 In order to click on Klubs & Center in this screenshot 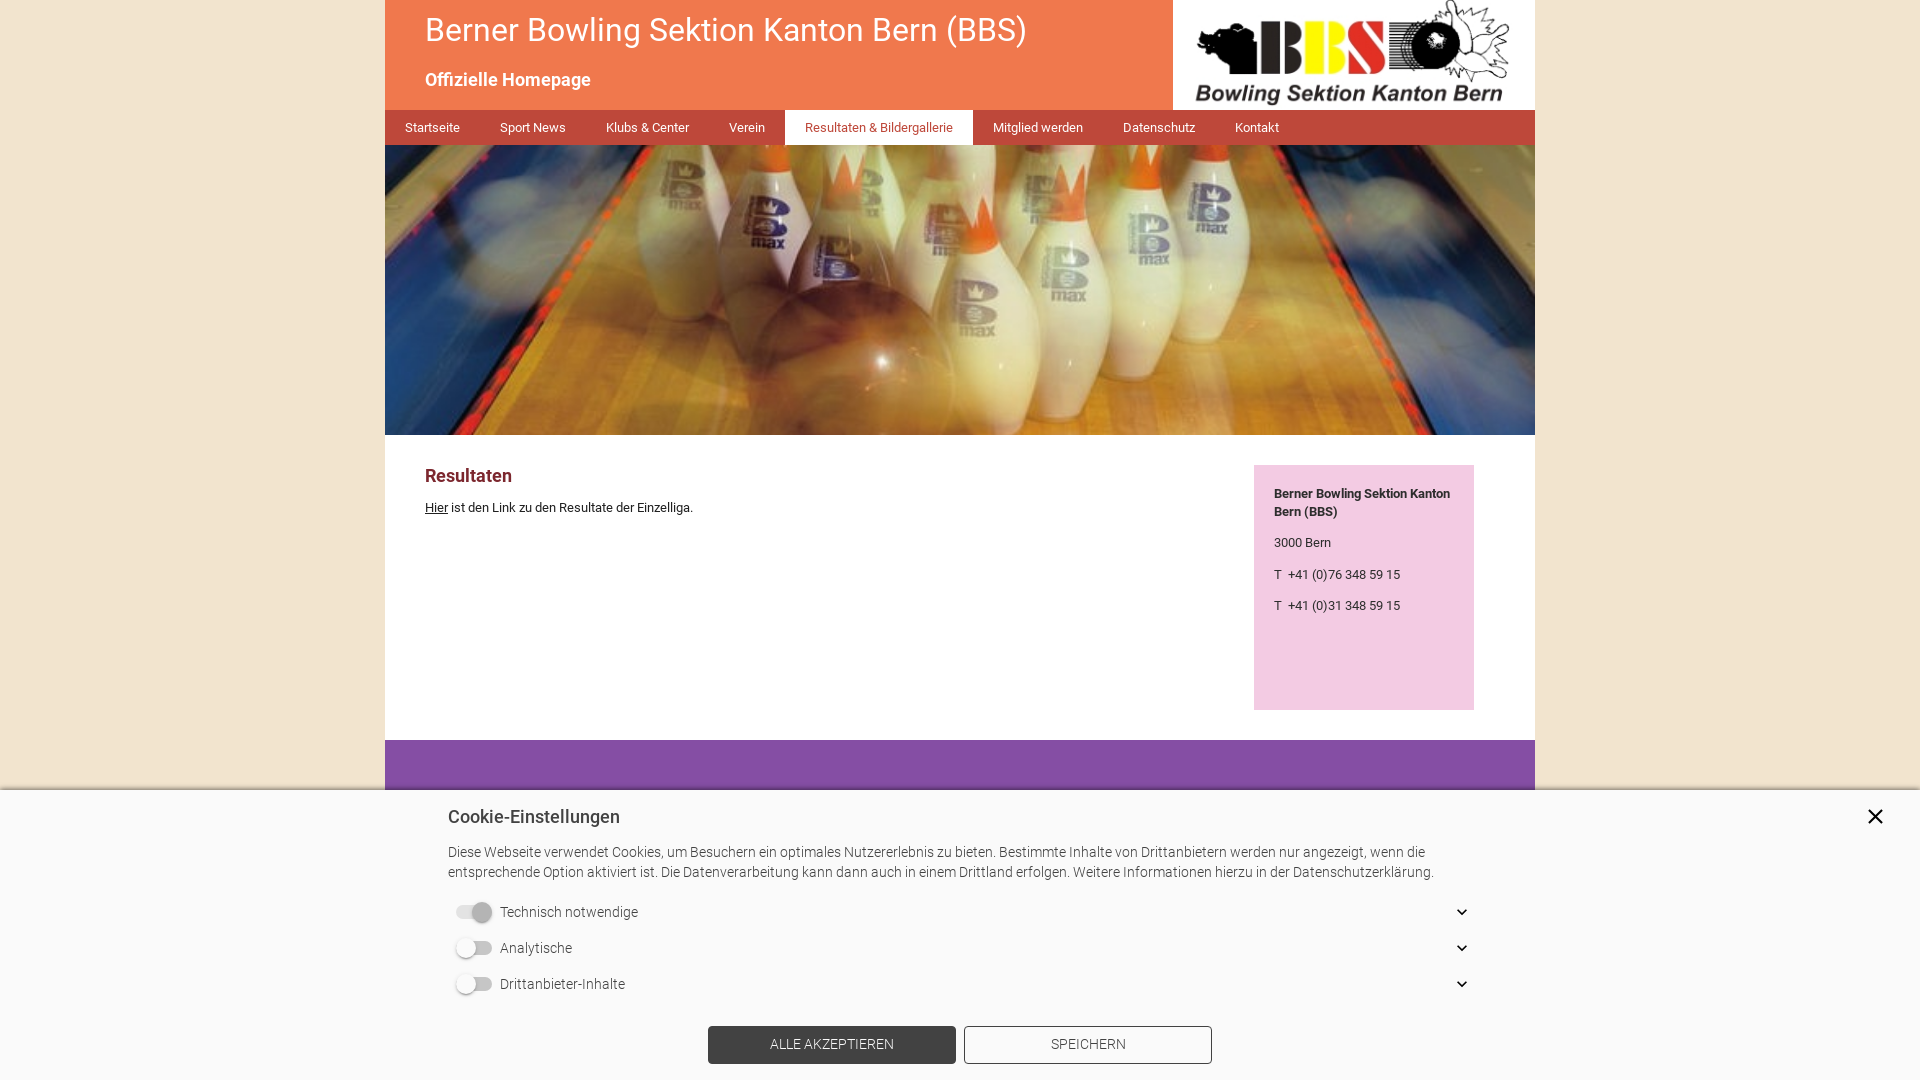, I will do `click(648, 128)`.